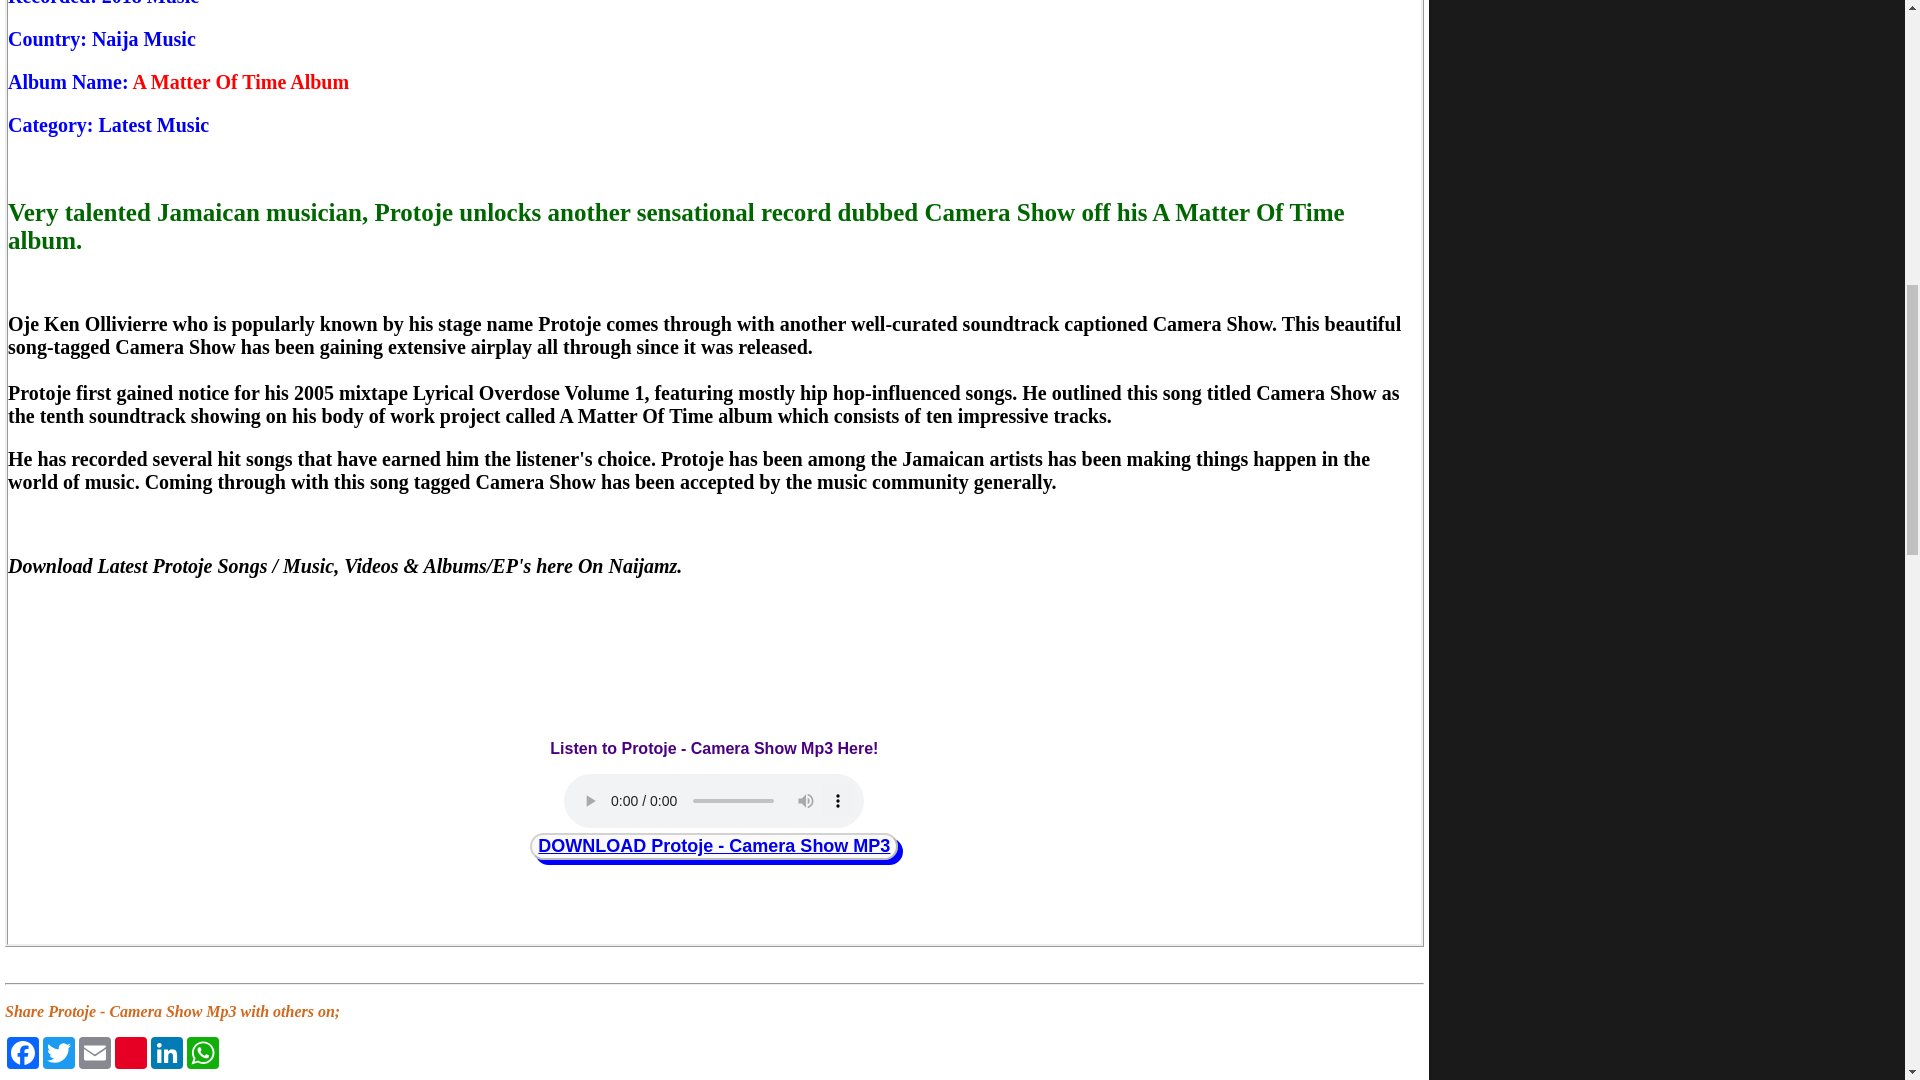  Describe the element at coordinates (150, 3) in the screenshot. I see `2018 Music` at that location.